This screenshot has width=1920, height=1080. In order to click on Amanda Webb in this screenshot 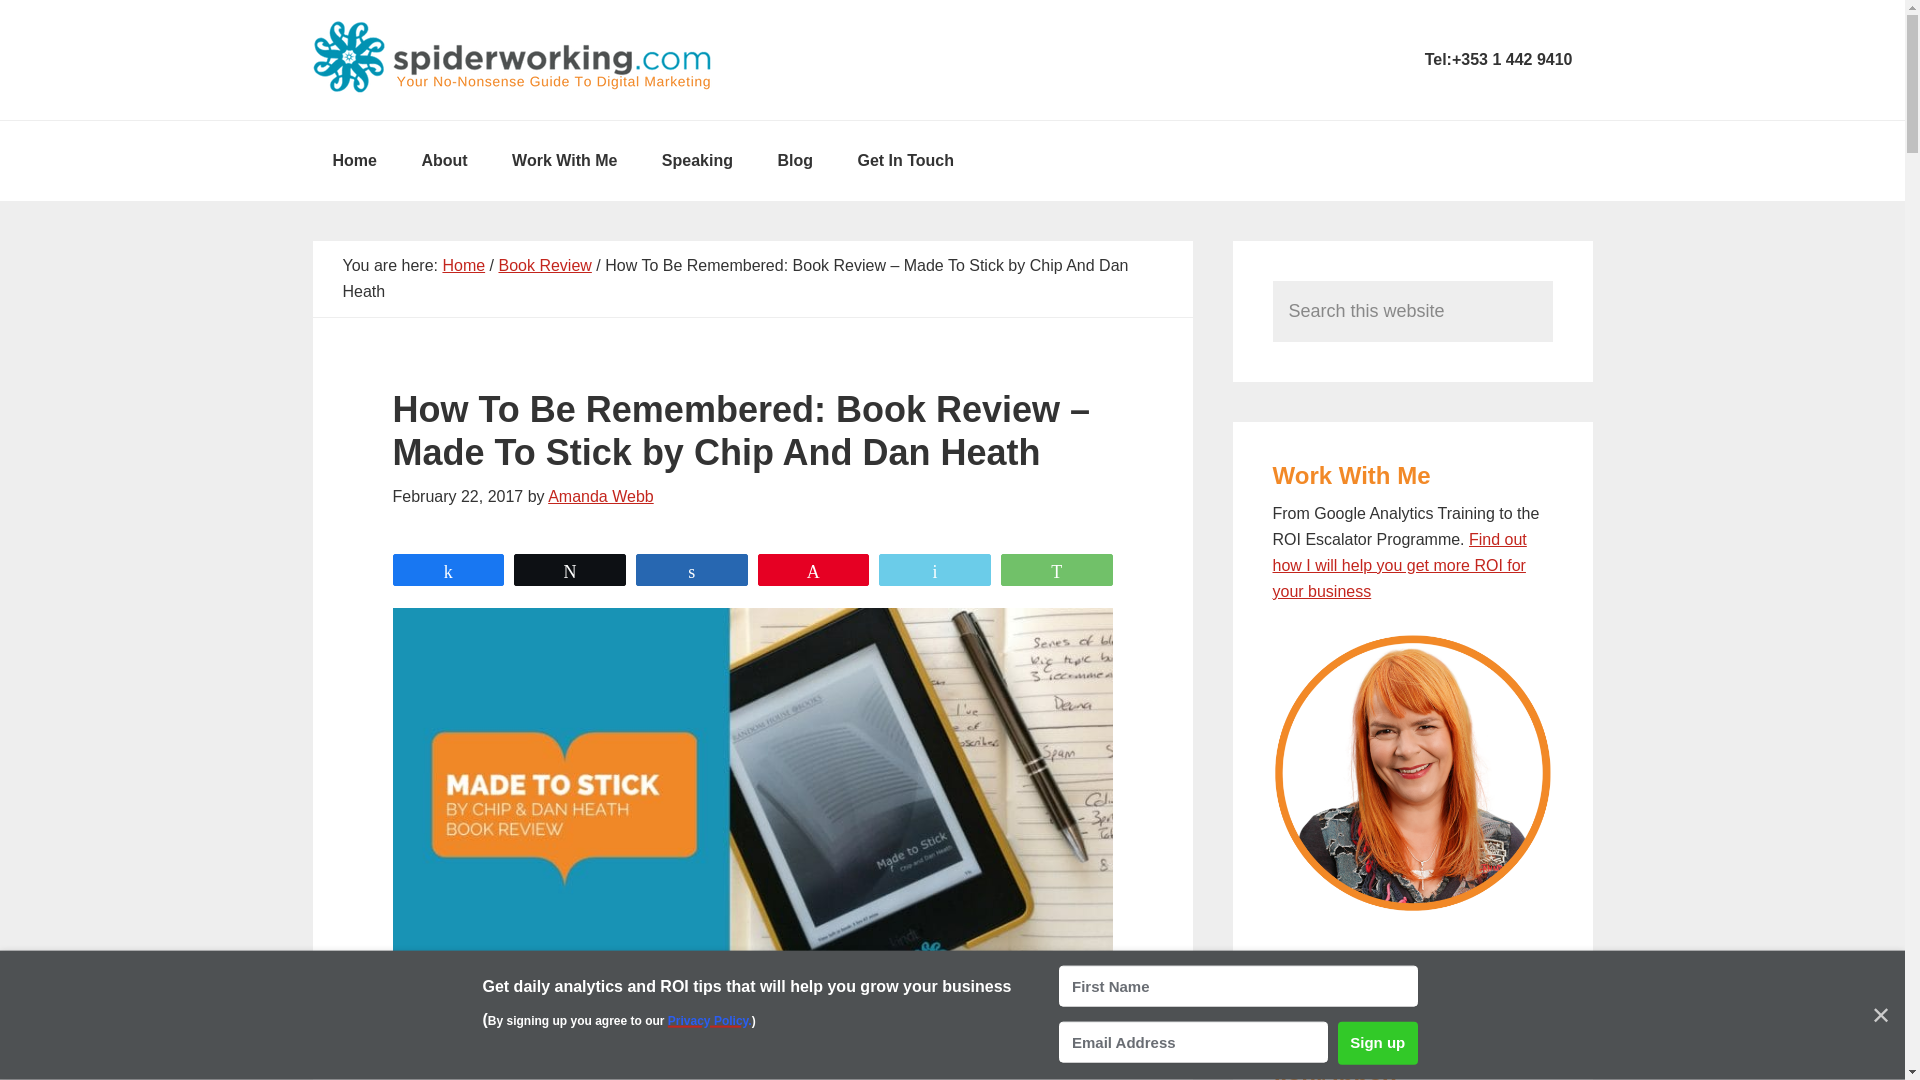, I will do `click(600, 496)`.